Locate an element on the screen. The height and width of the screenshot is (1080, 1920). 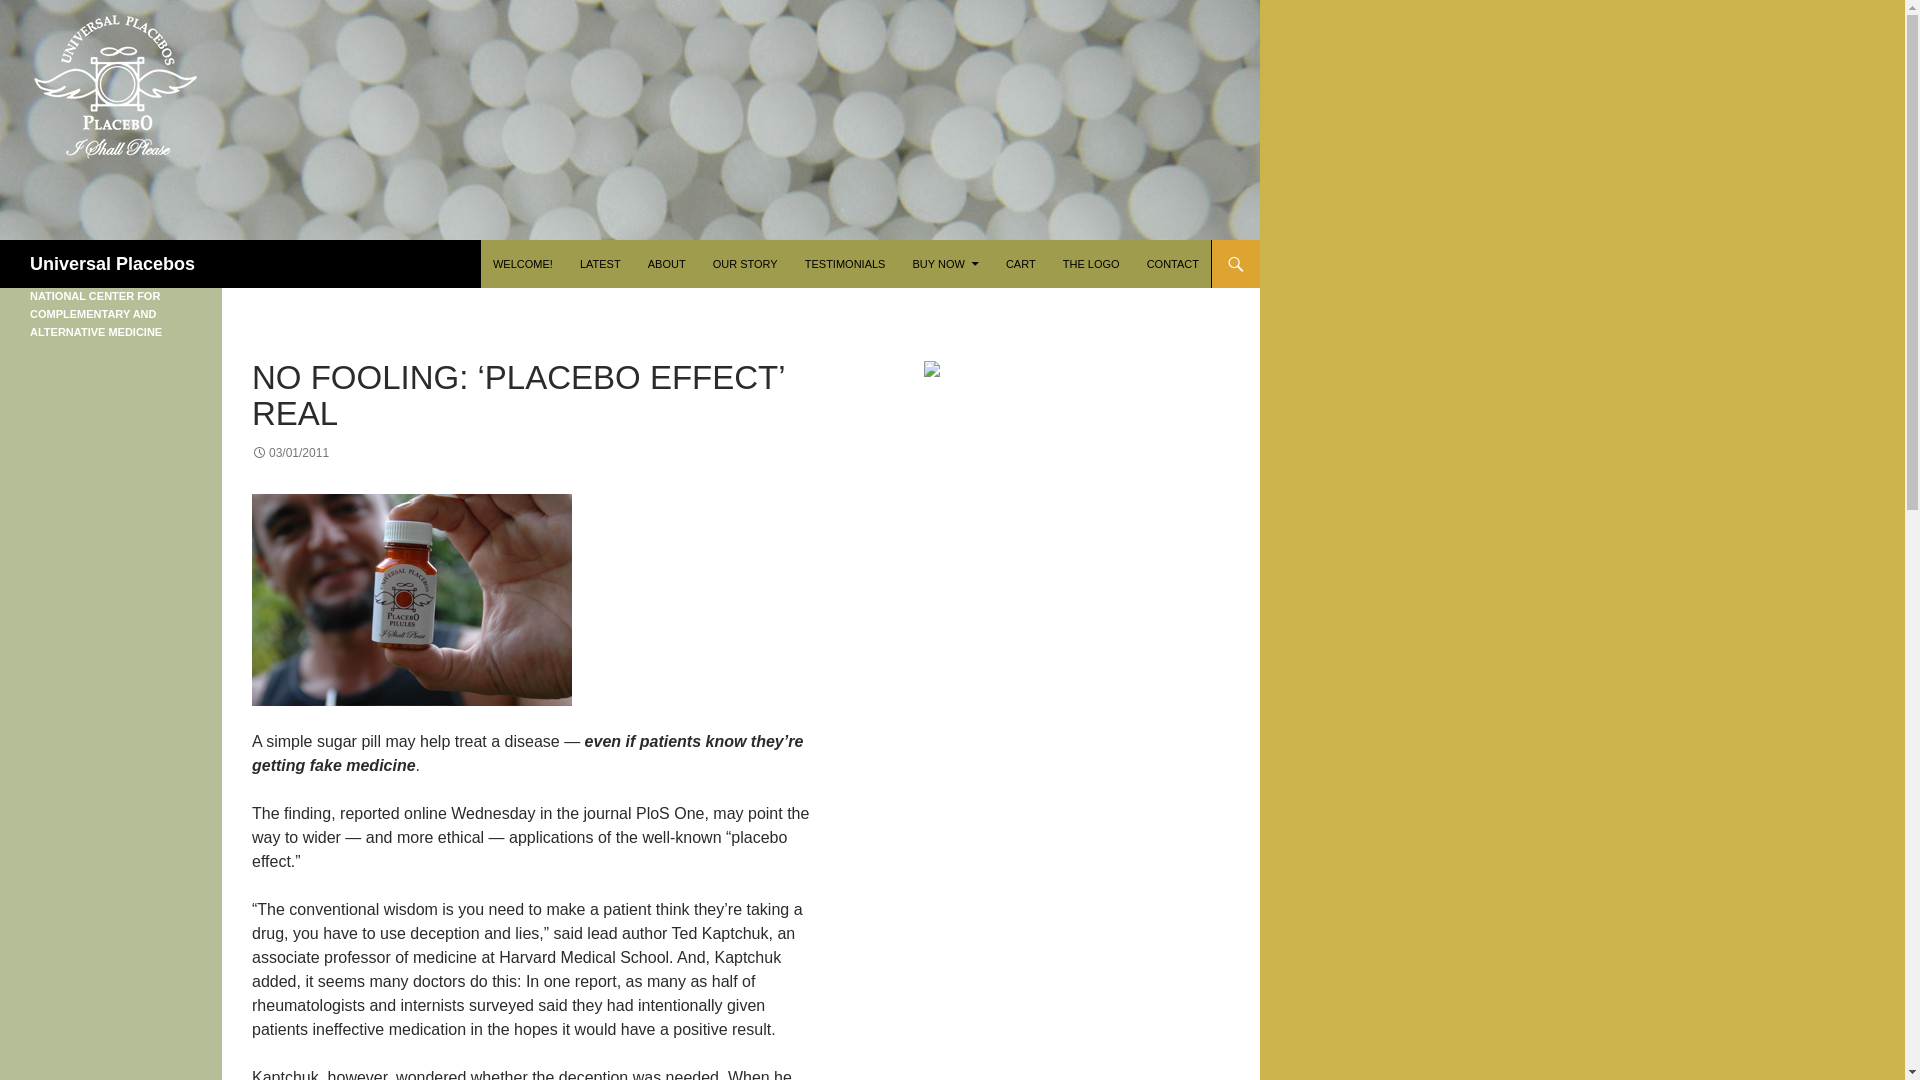
LATEST is located at coordinates (600, 264).